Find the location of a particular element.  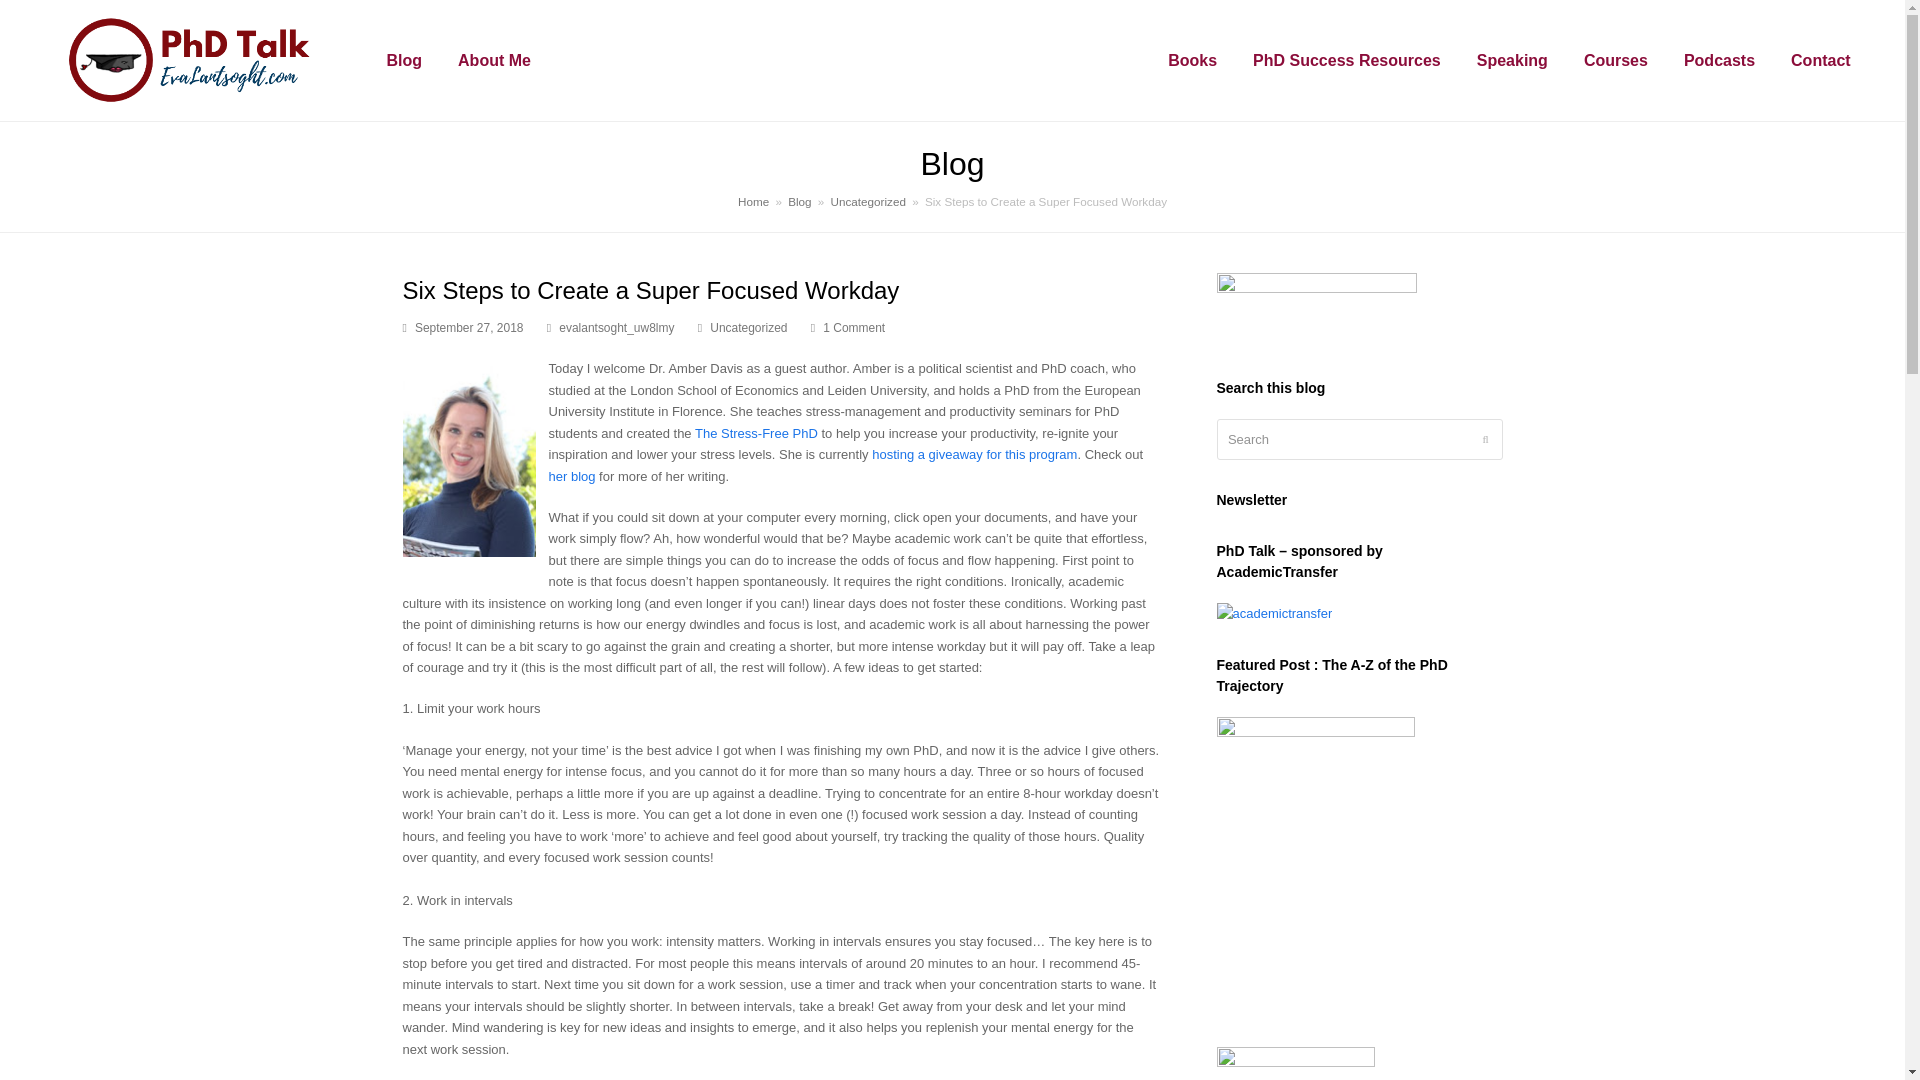

Speaking is located at coordinates (1512, 60).